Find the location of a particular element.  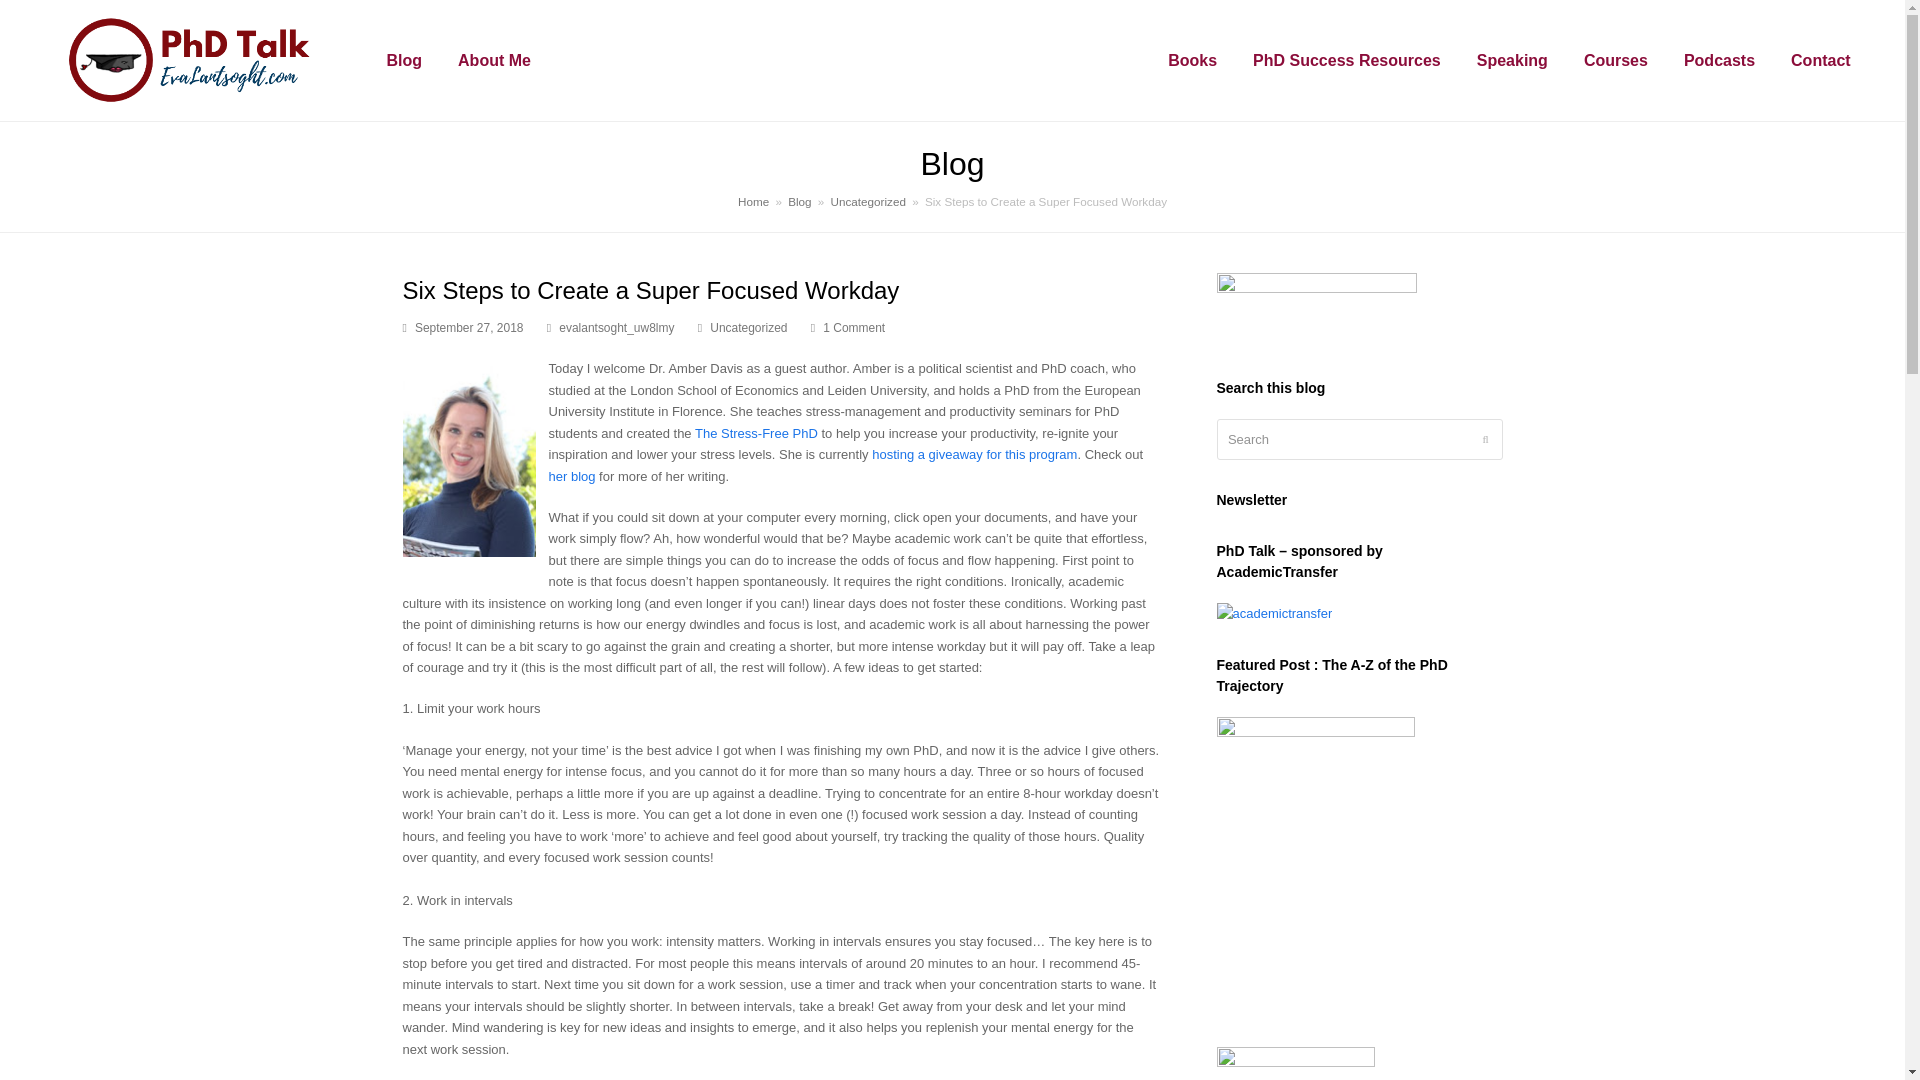

Speaking is located at coordinates (1512, 60).